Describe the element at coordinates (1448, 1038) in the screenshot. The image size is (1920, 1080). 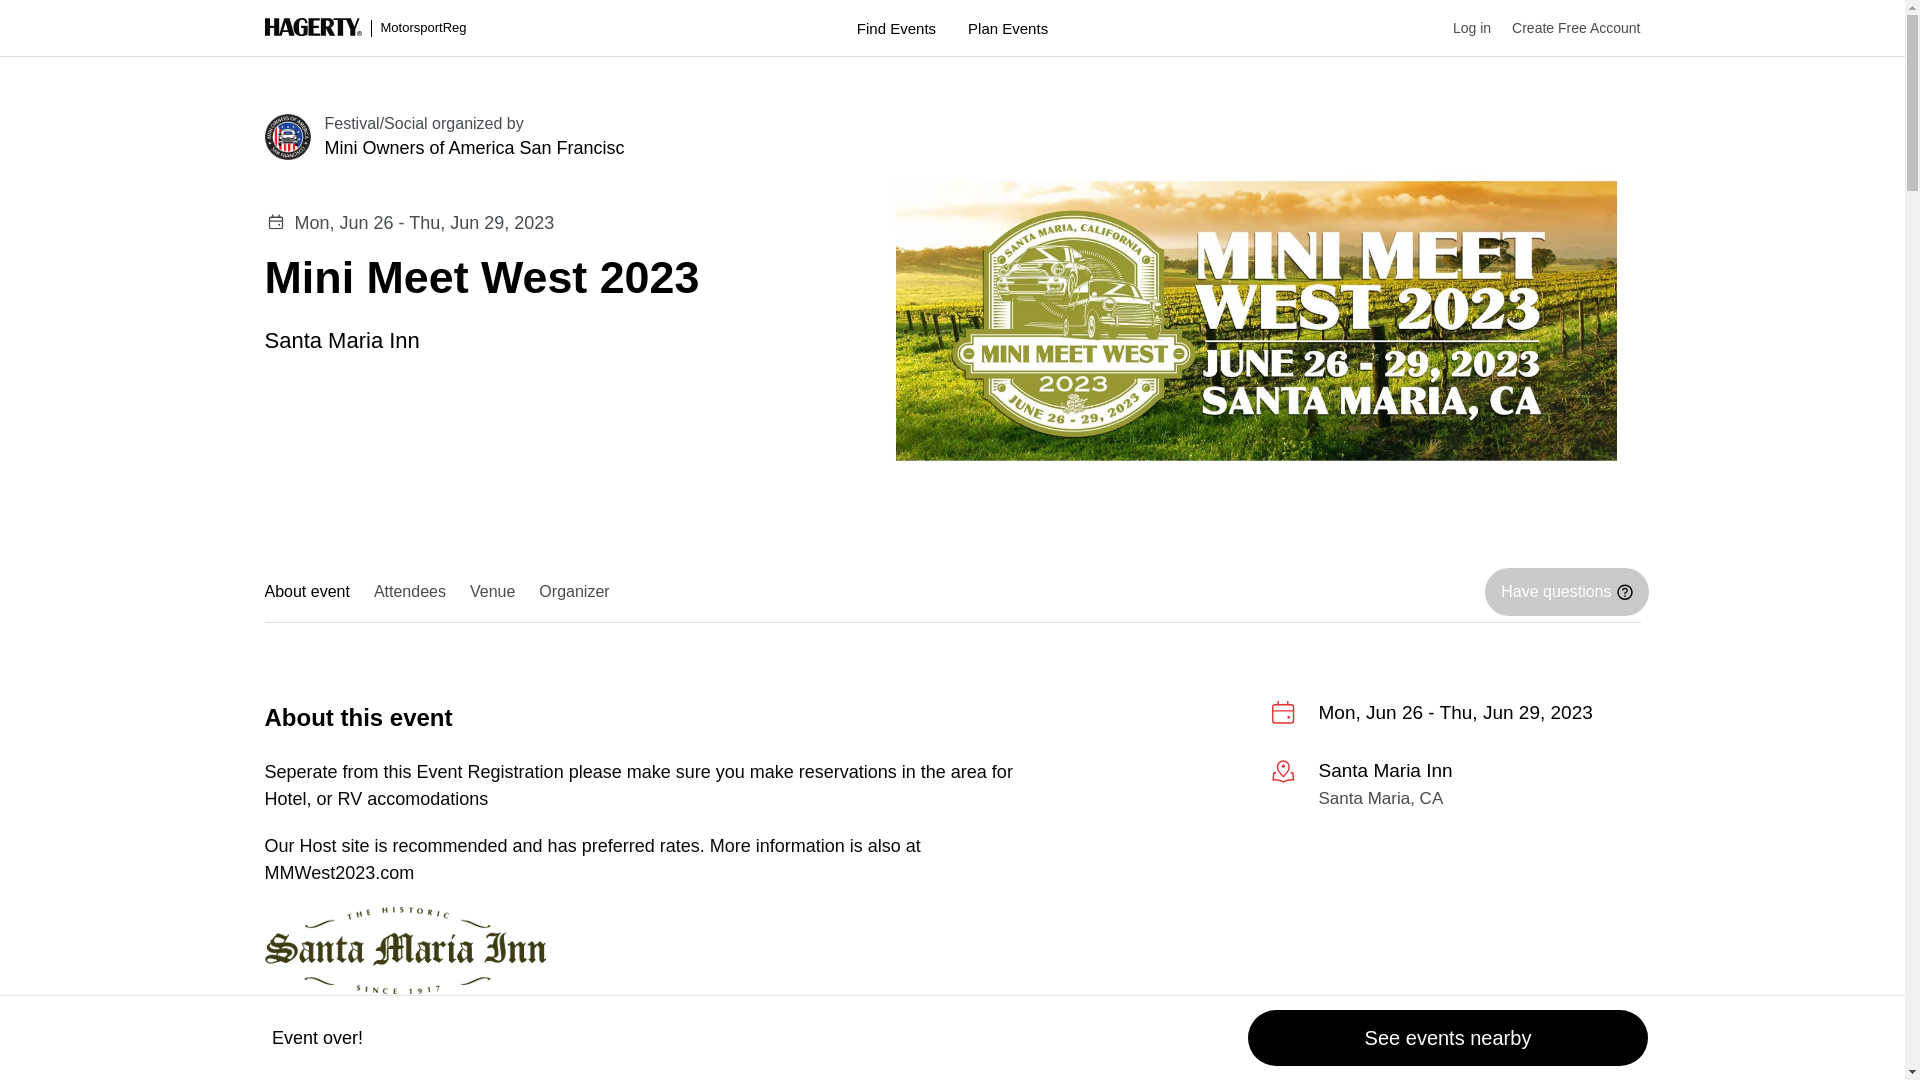
I see `See events nearby` at that location.